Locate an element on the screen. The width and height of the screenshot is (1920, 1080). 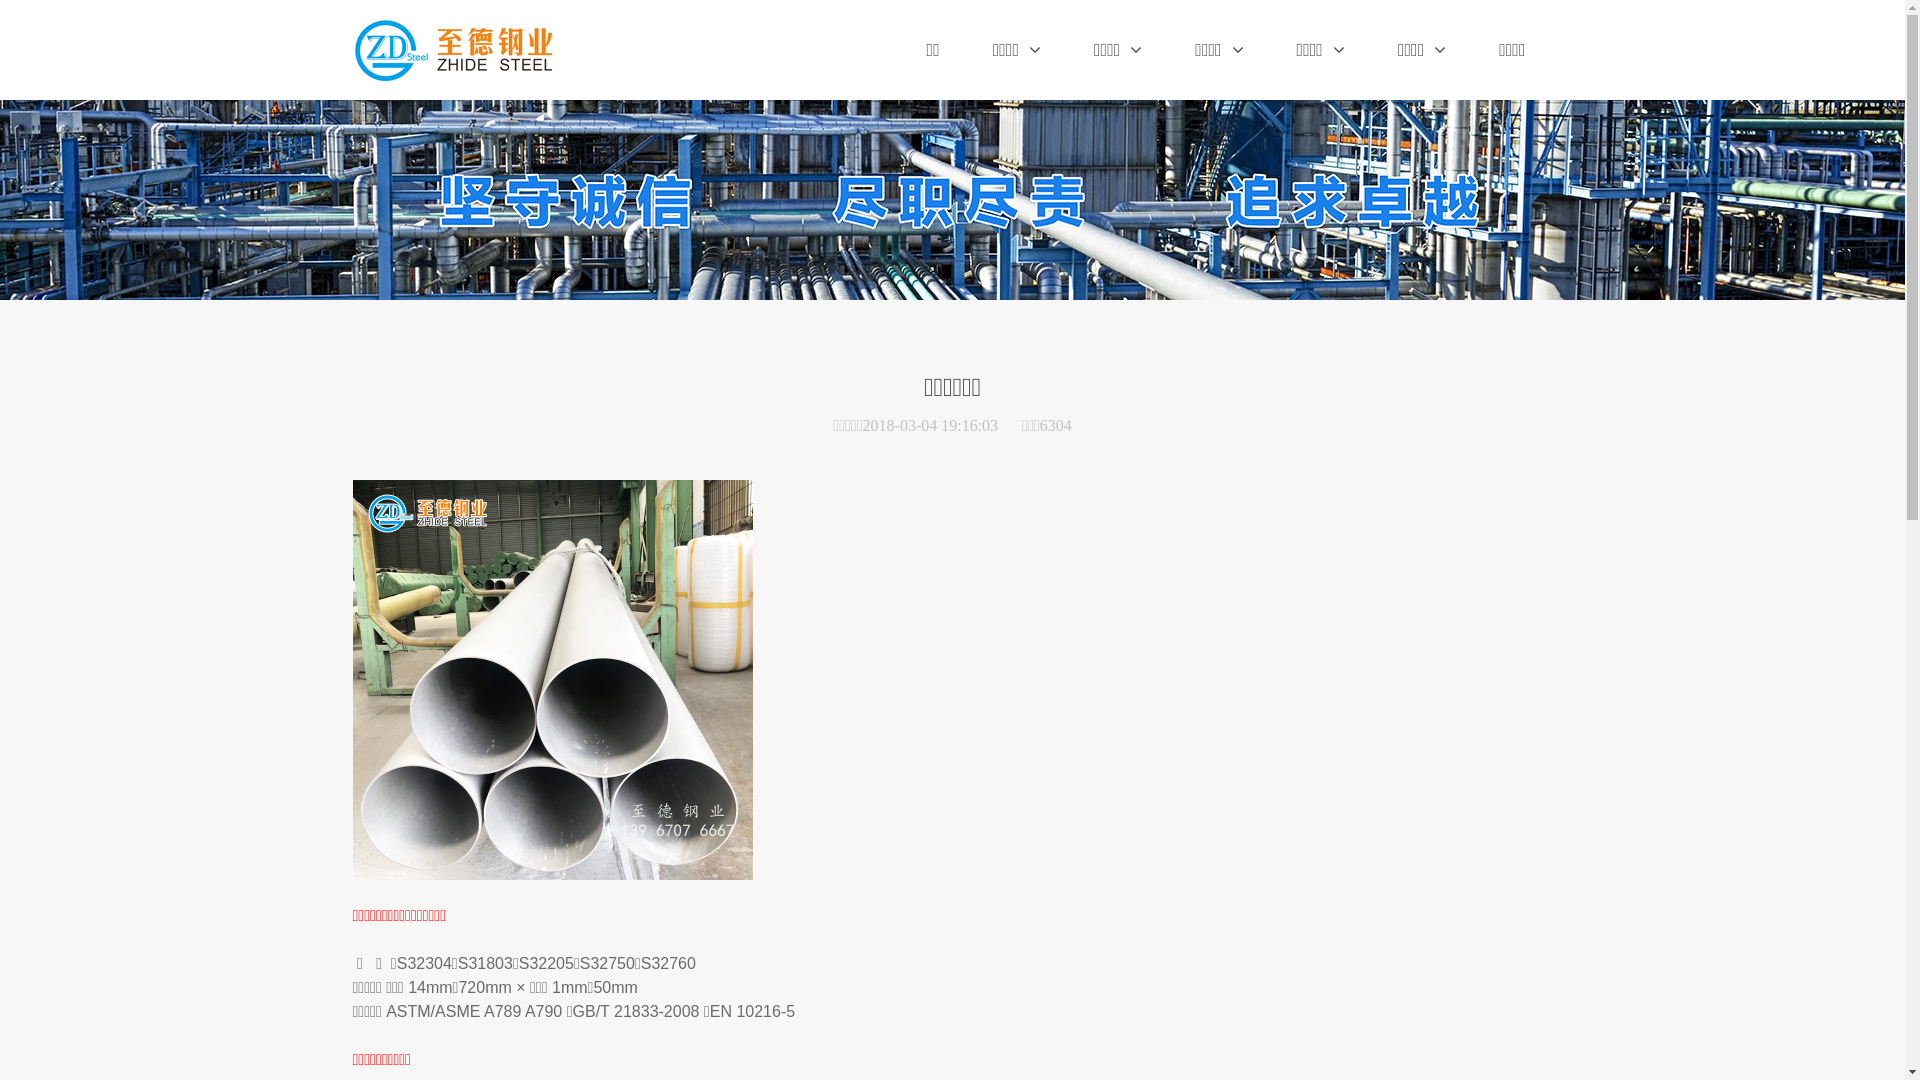
04.jpg is located at coordinates (552, 680).